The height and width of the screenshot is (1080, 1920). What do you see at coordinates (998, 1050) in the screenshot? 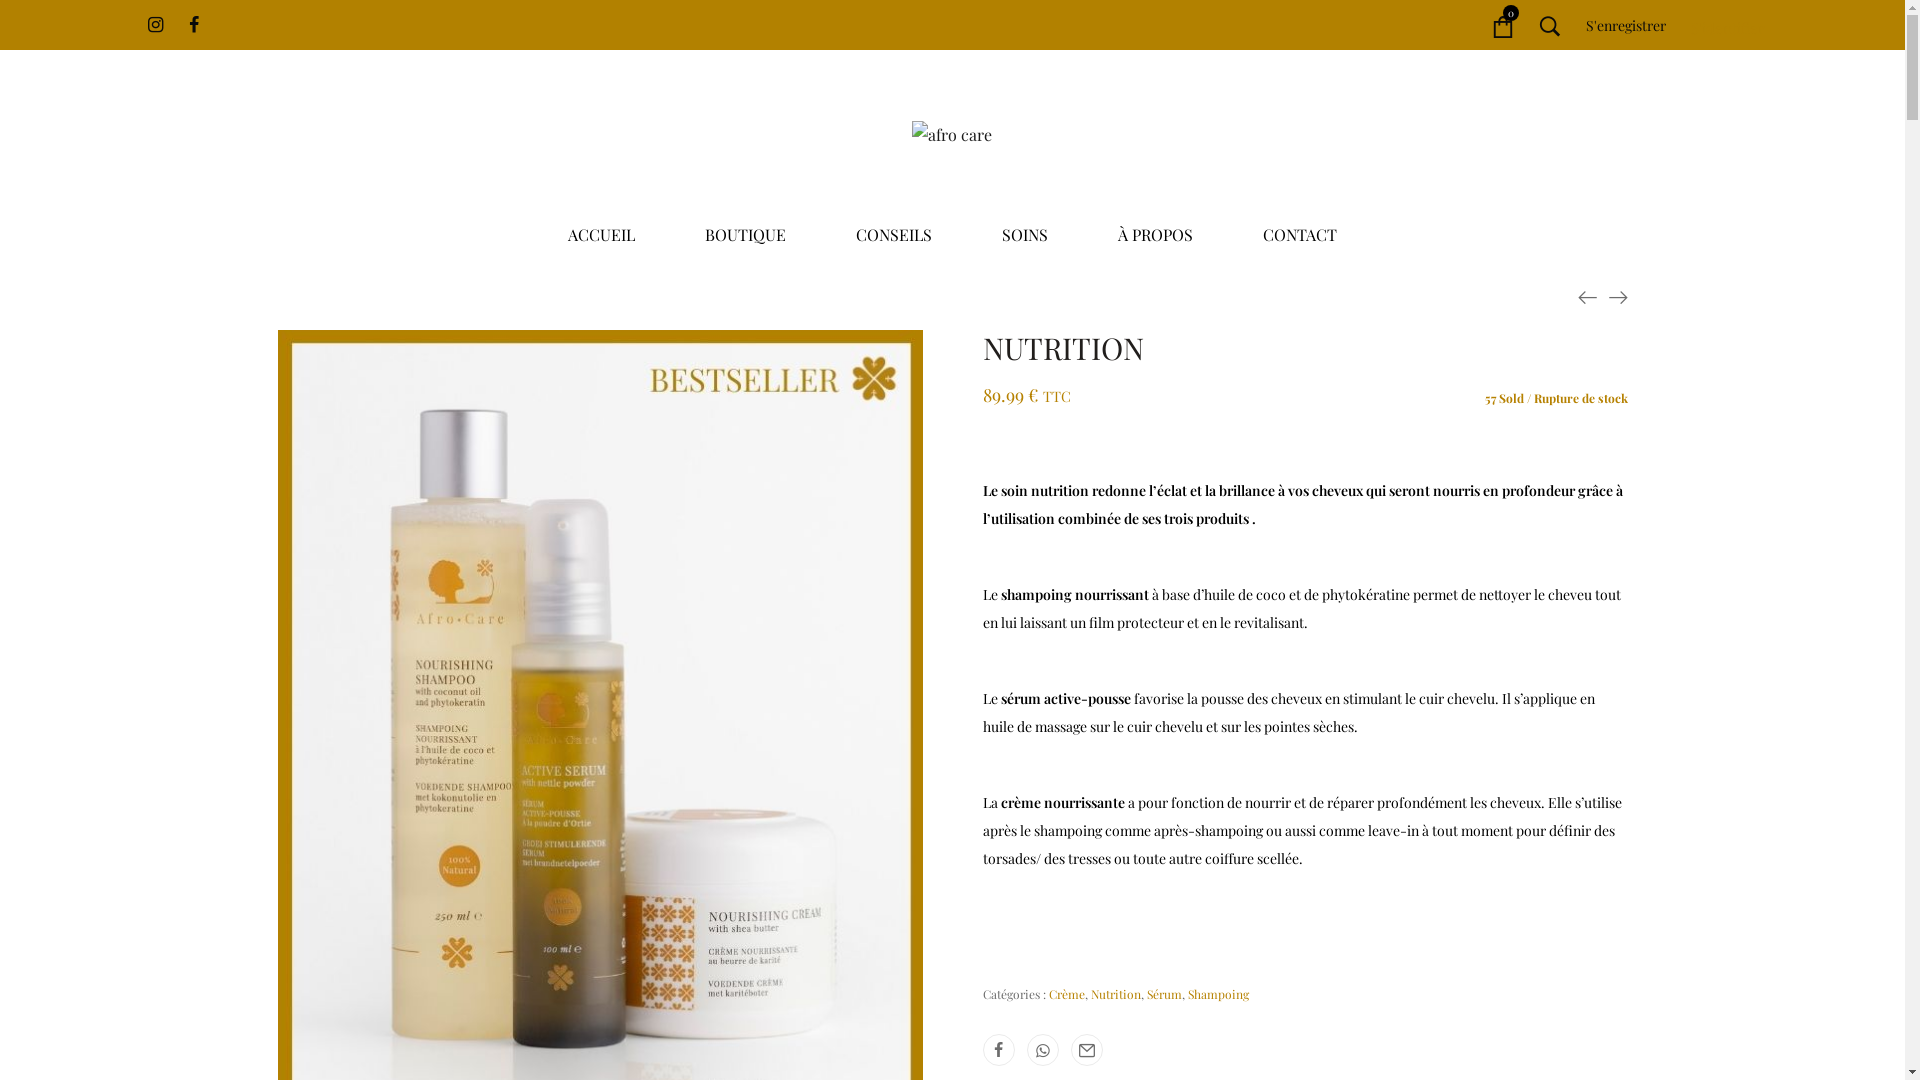
I see `Share this post on Facebook` at bounding box center [998, 1050].